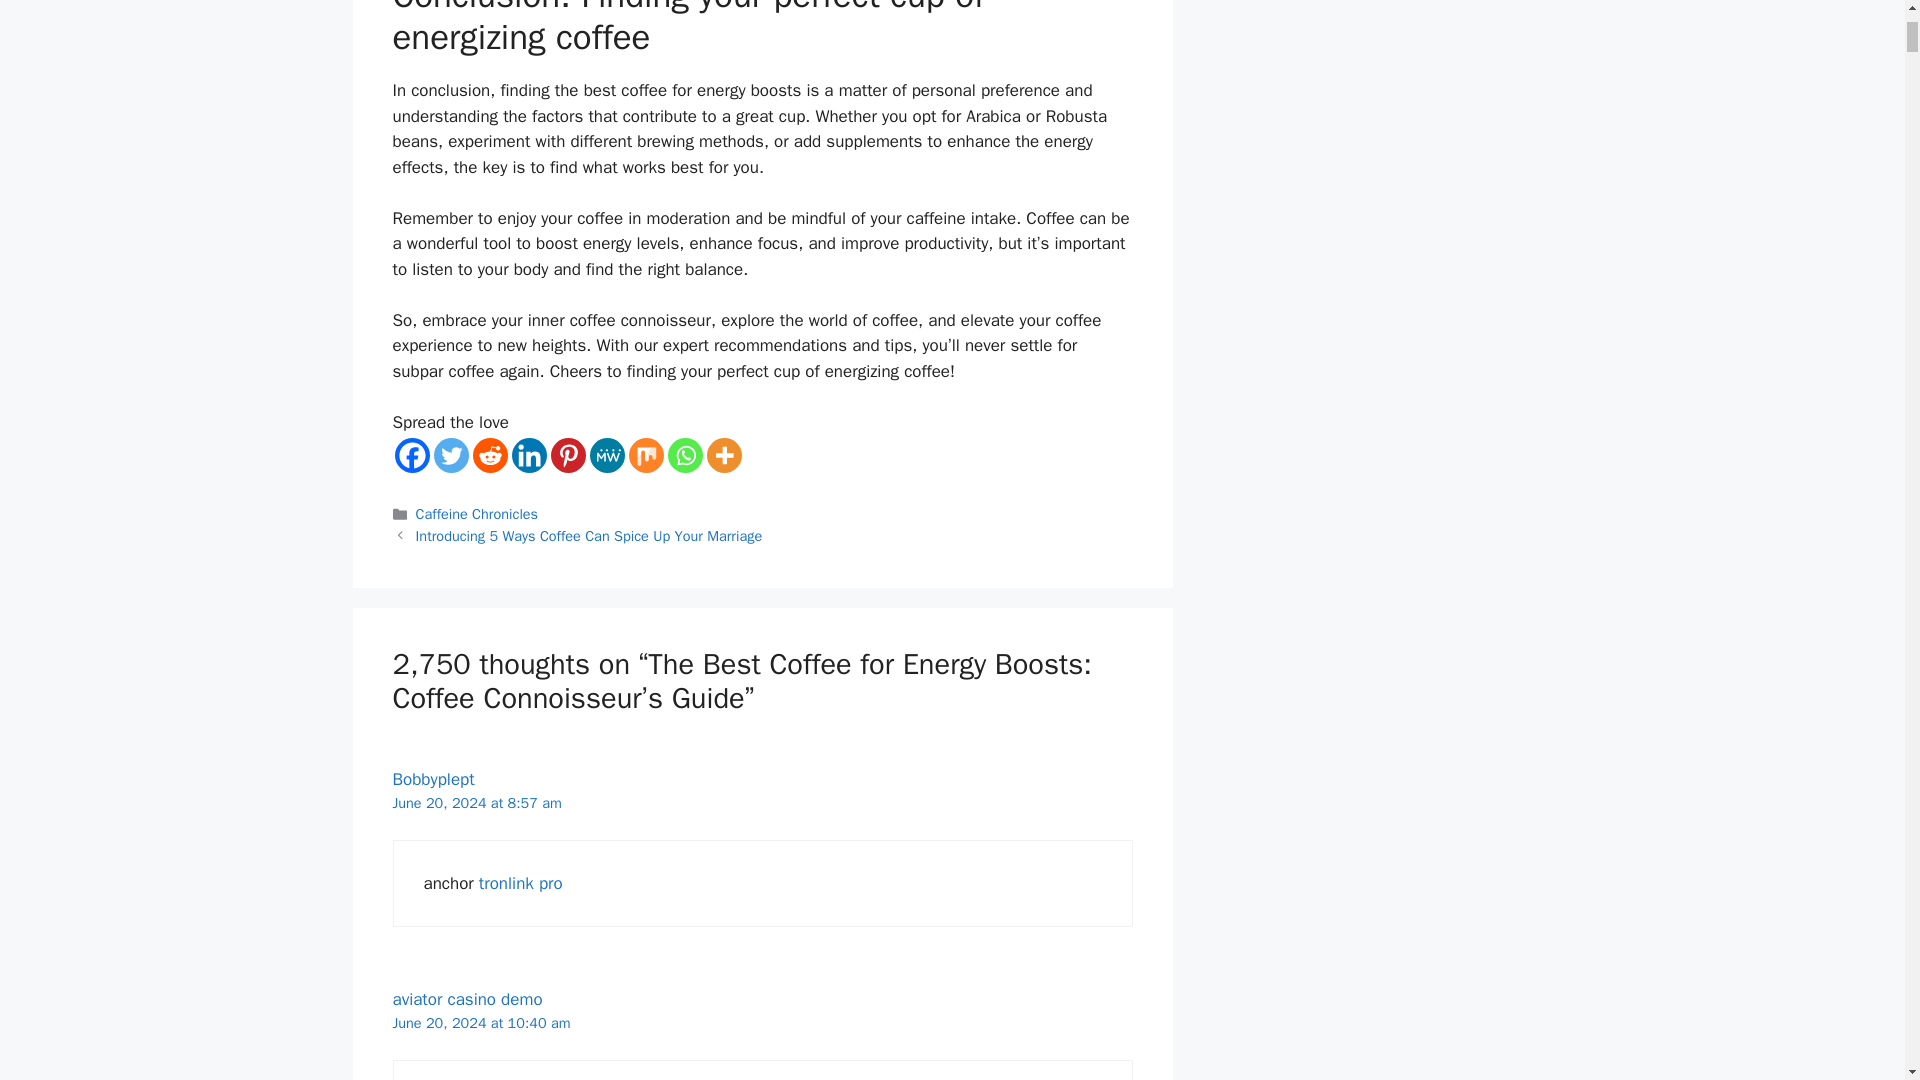 The image size is (1920, 1080). Describe the element at coordinates (478, 514) in the screenshot. I see `Caffeine Chronicles` at that location.